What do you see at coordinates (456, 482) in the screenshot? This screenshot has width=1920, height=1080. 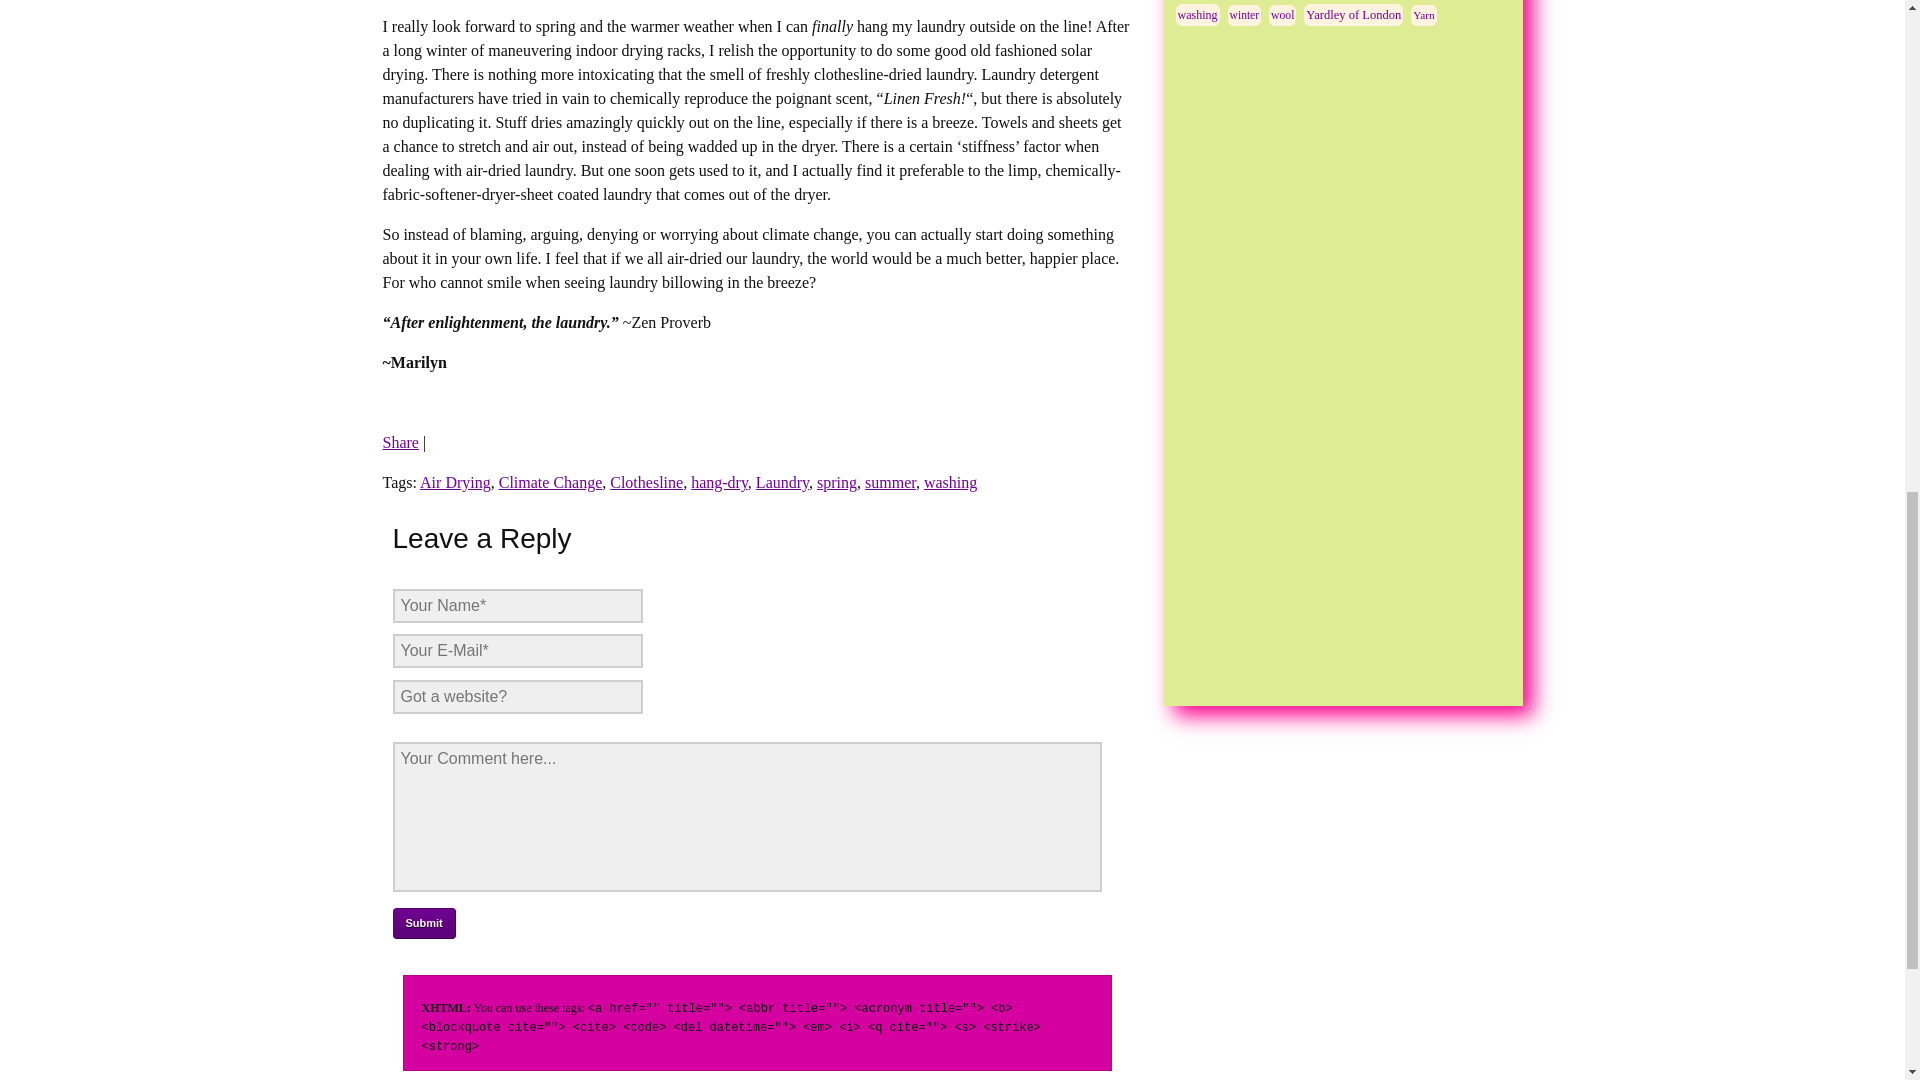 I see `Air Drying` at bounding box center [456, 482].